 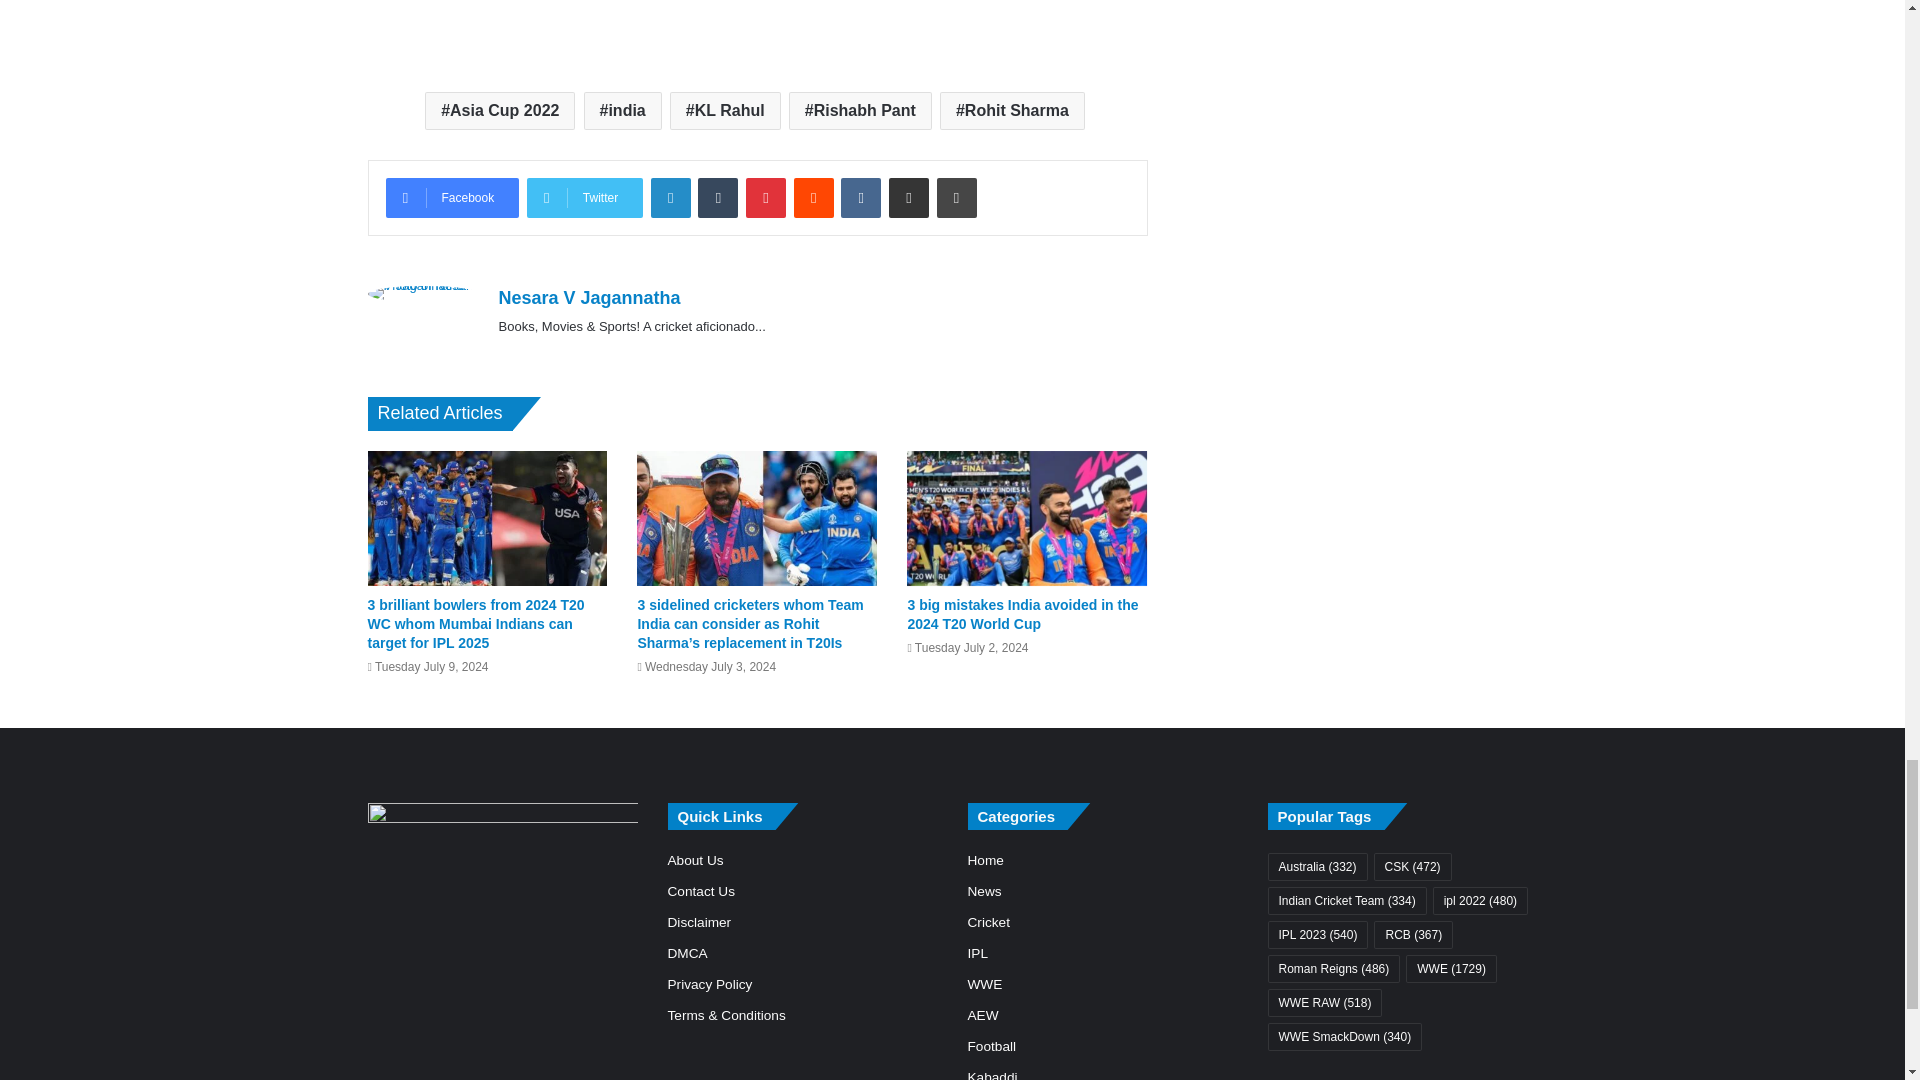 What do you see at coordinates (908, 198) in the screenshot?
I see `Share via Email` at bounding box center [908, 198].